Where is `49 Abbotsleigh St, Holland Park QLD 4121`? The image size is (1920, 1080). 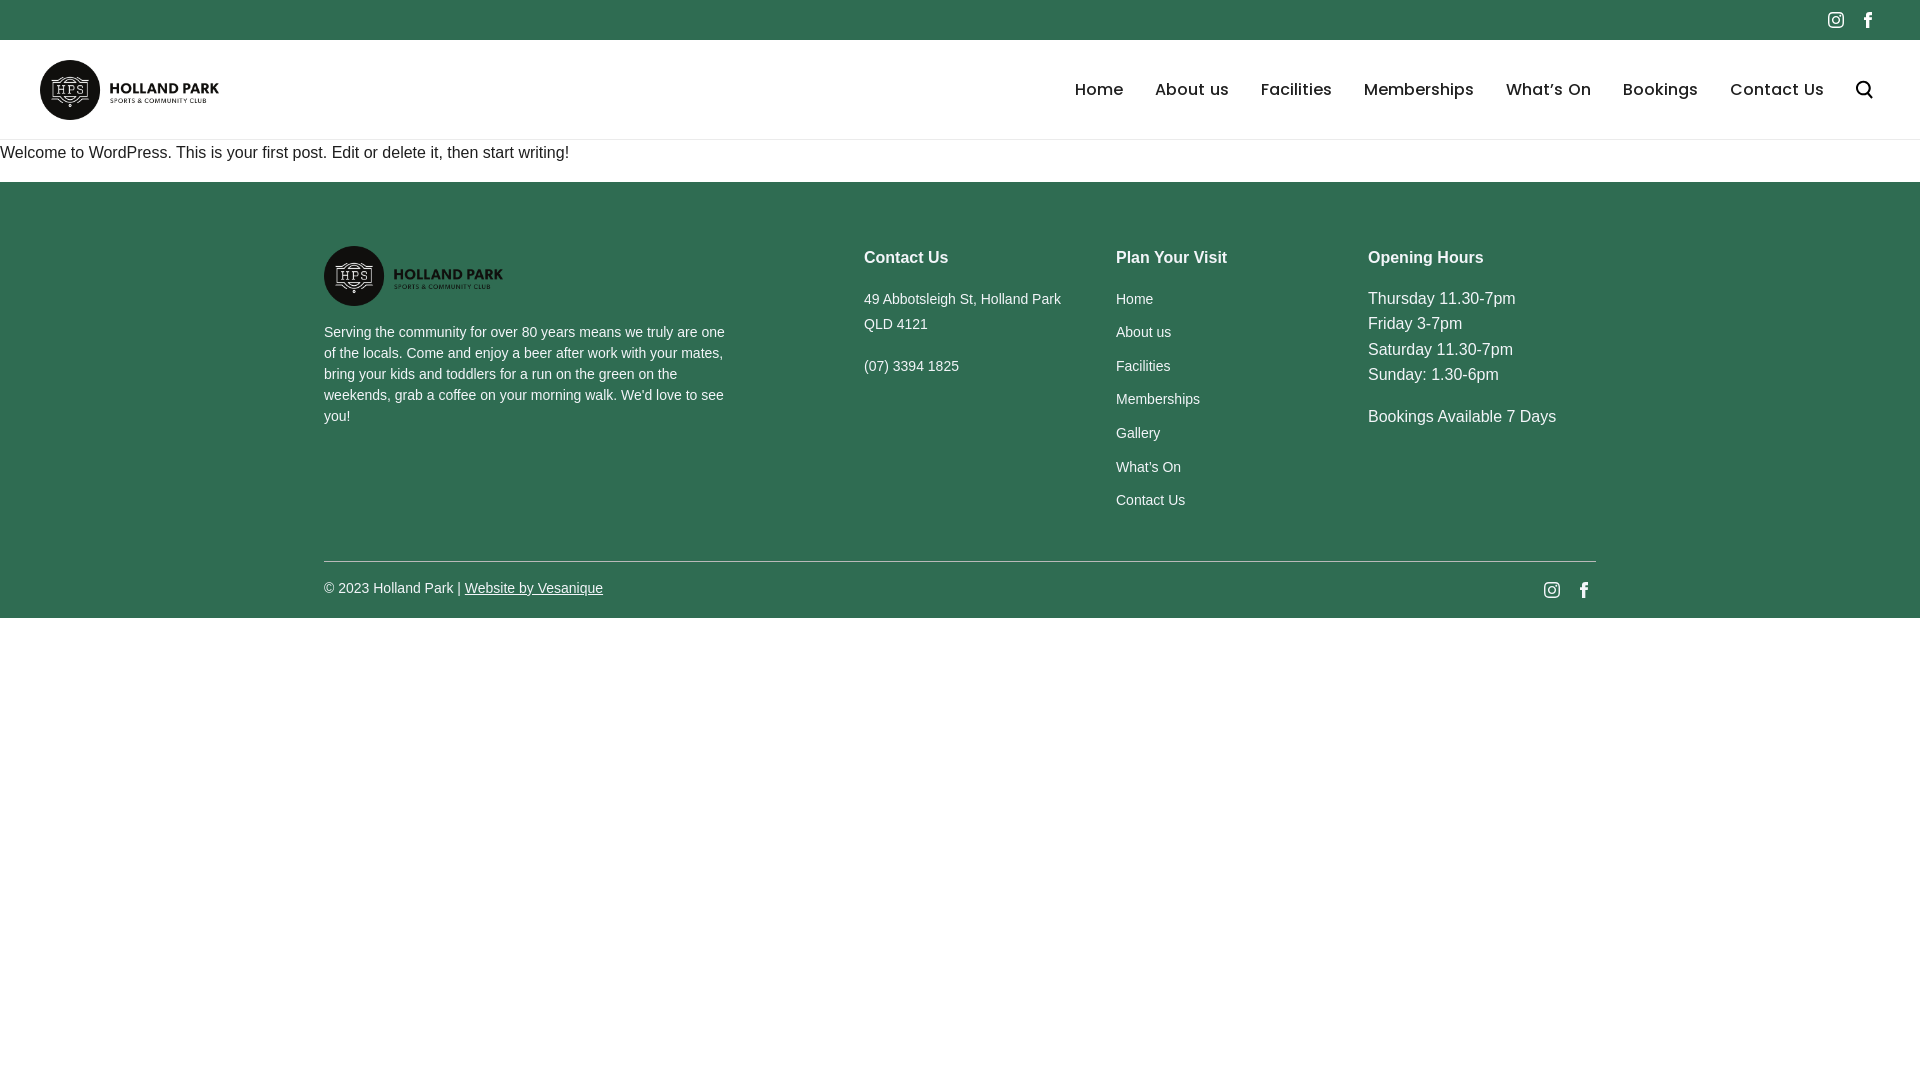 49 Abbotsleigh St, Holland Park QLD 4121 is located at coordinates (962, 312).